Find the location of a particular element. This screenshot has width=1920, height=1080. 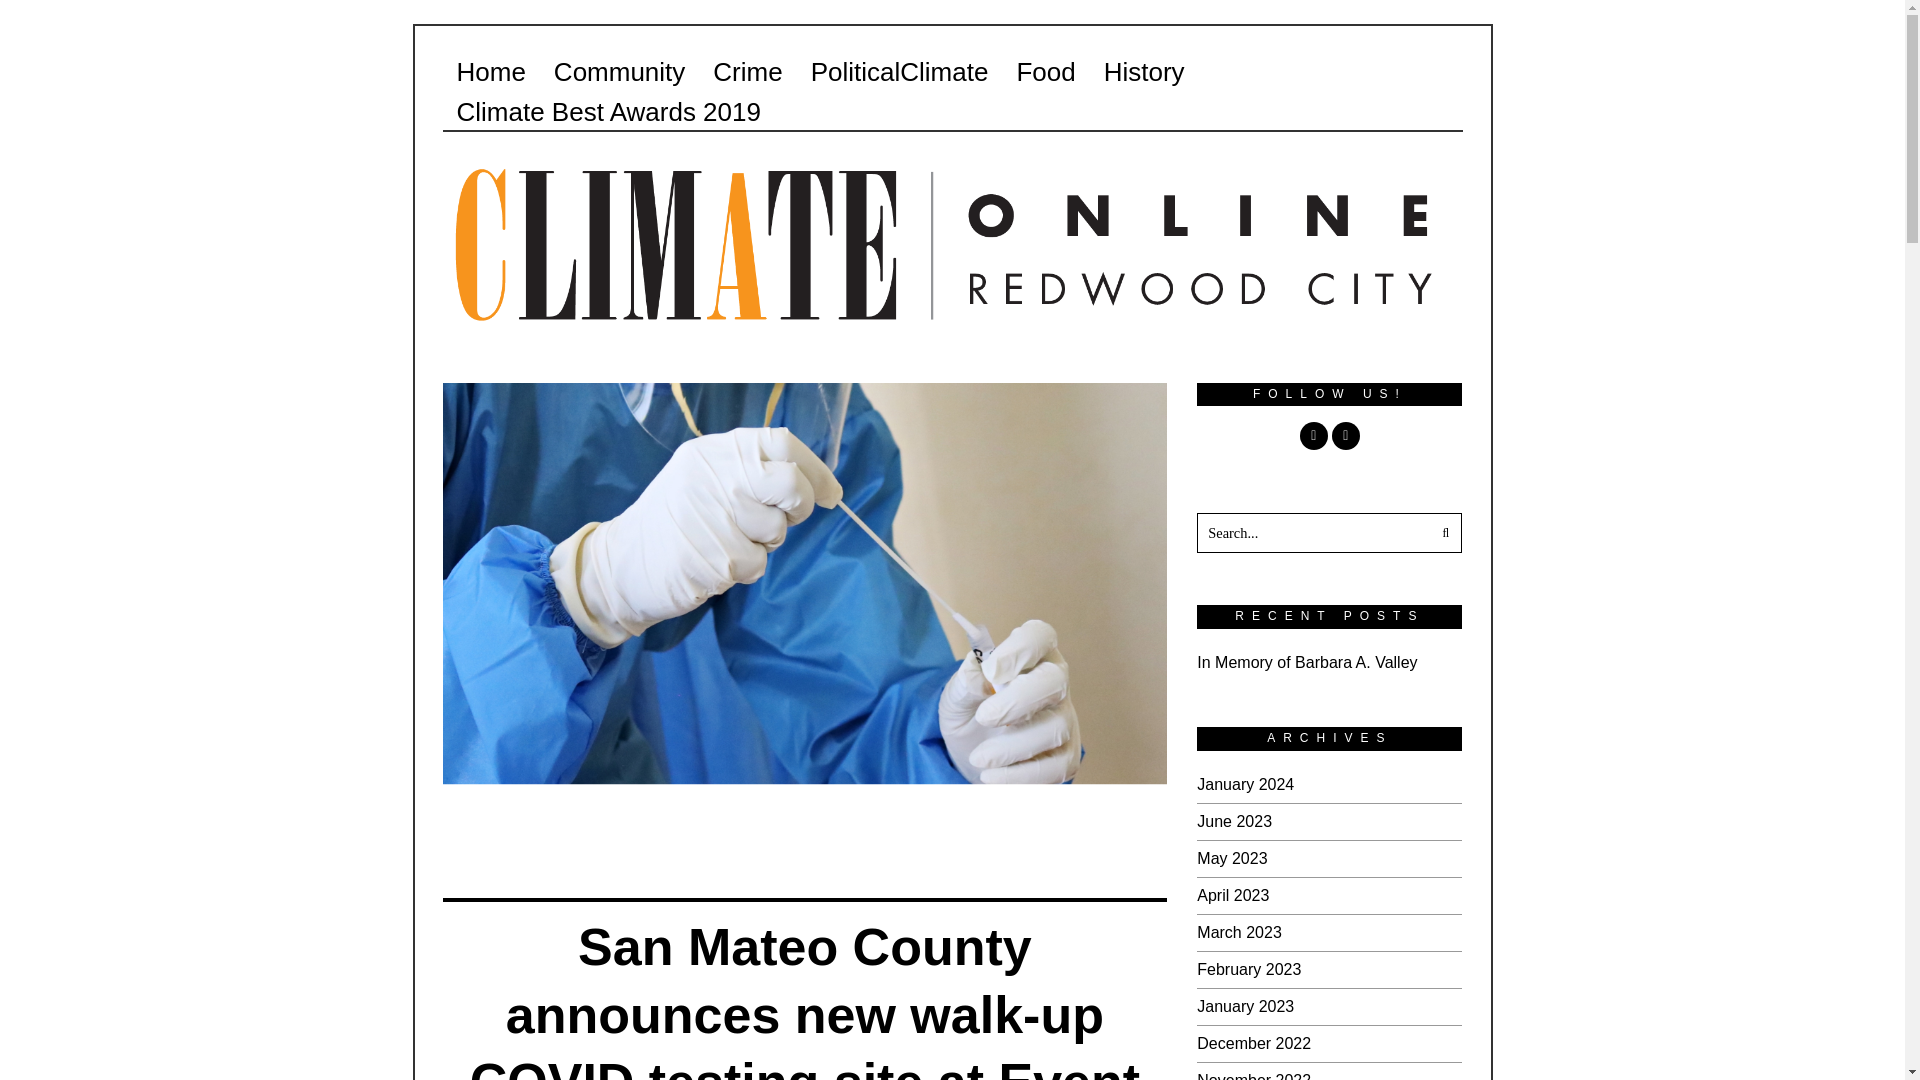

February 2023 is located at coordinates (1248, 970).